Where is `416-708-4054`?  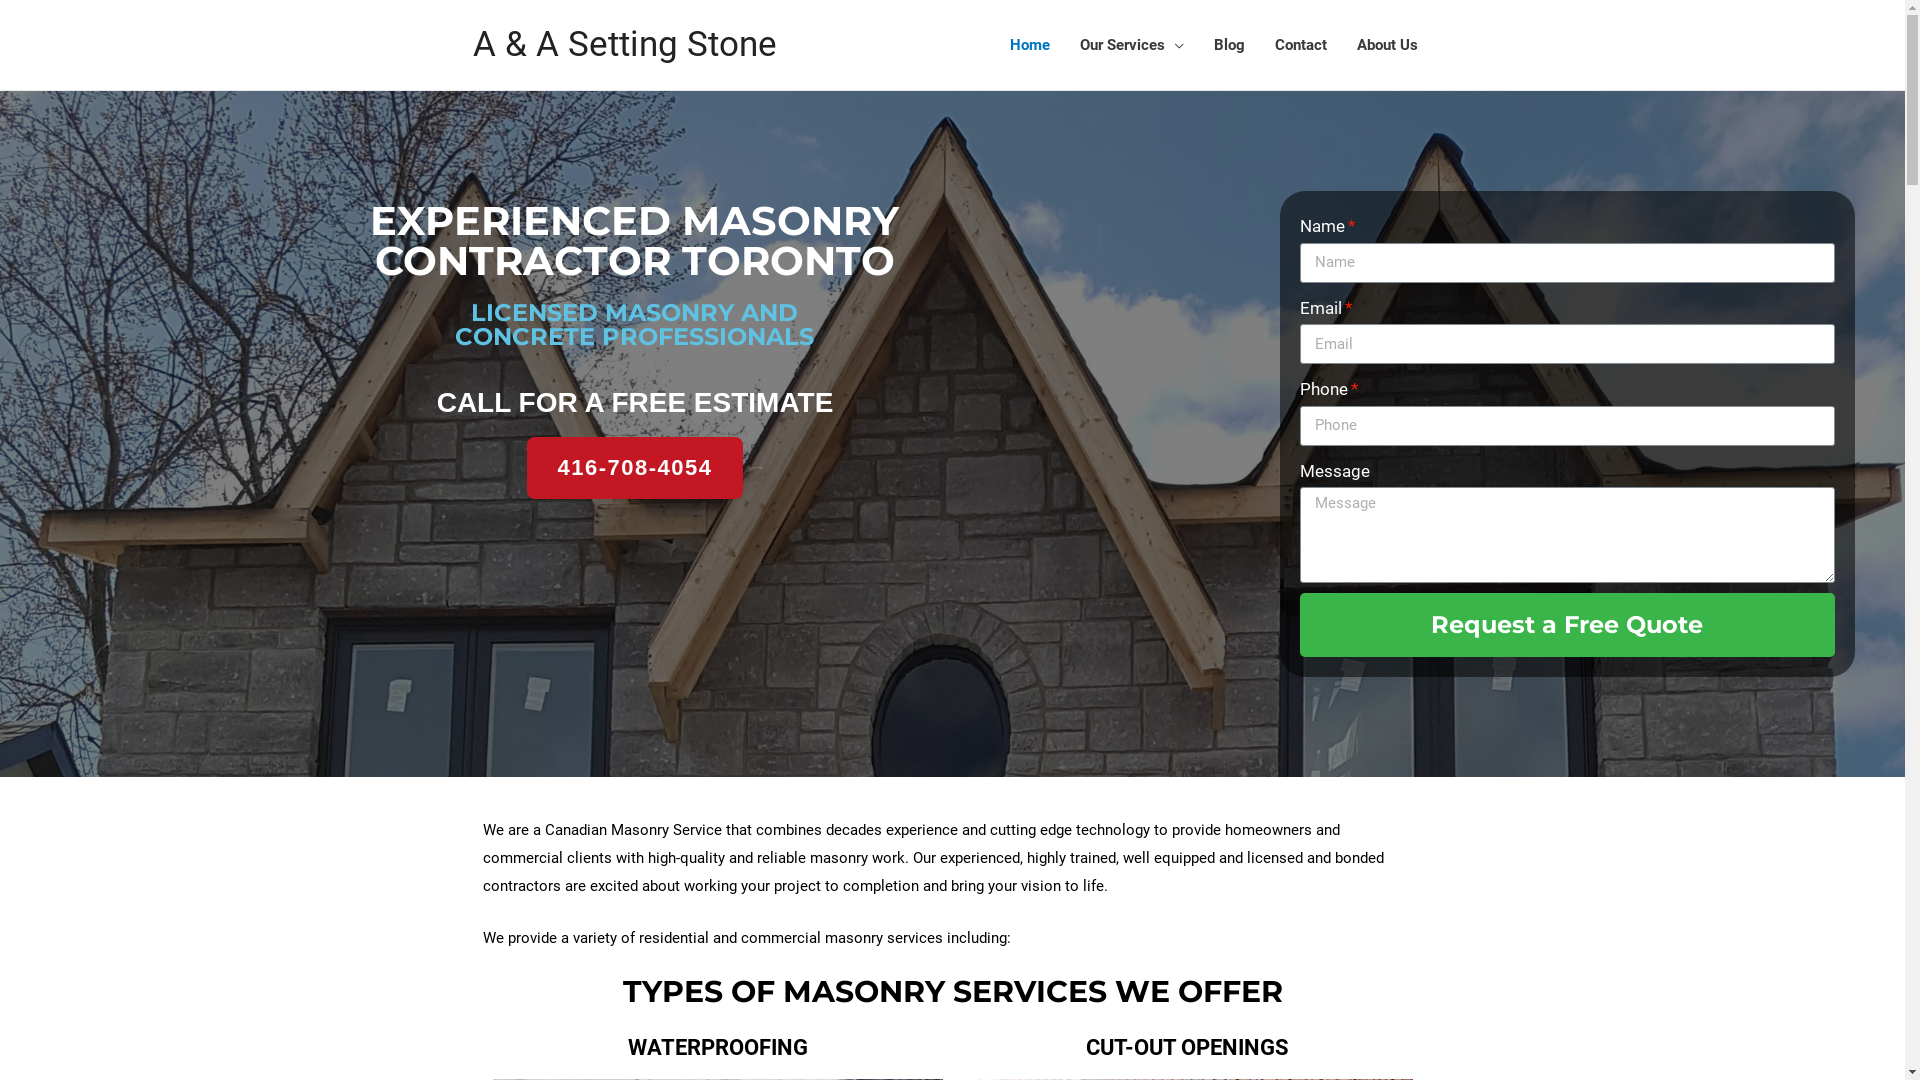
416-708-4054 is located at coordinates (634, 468).